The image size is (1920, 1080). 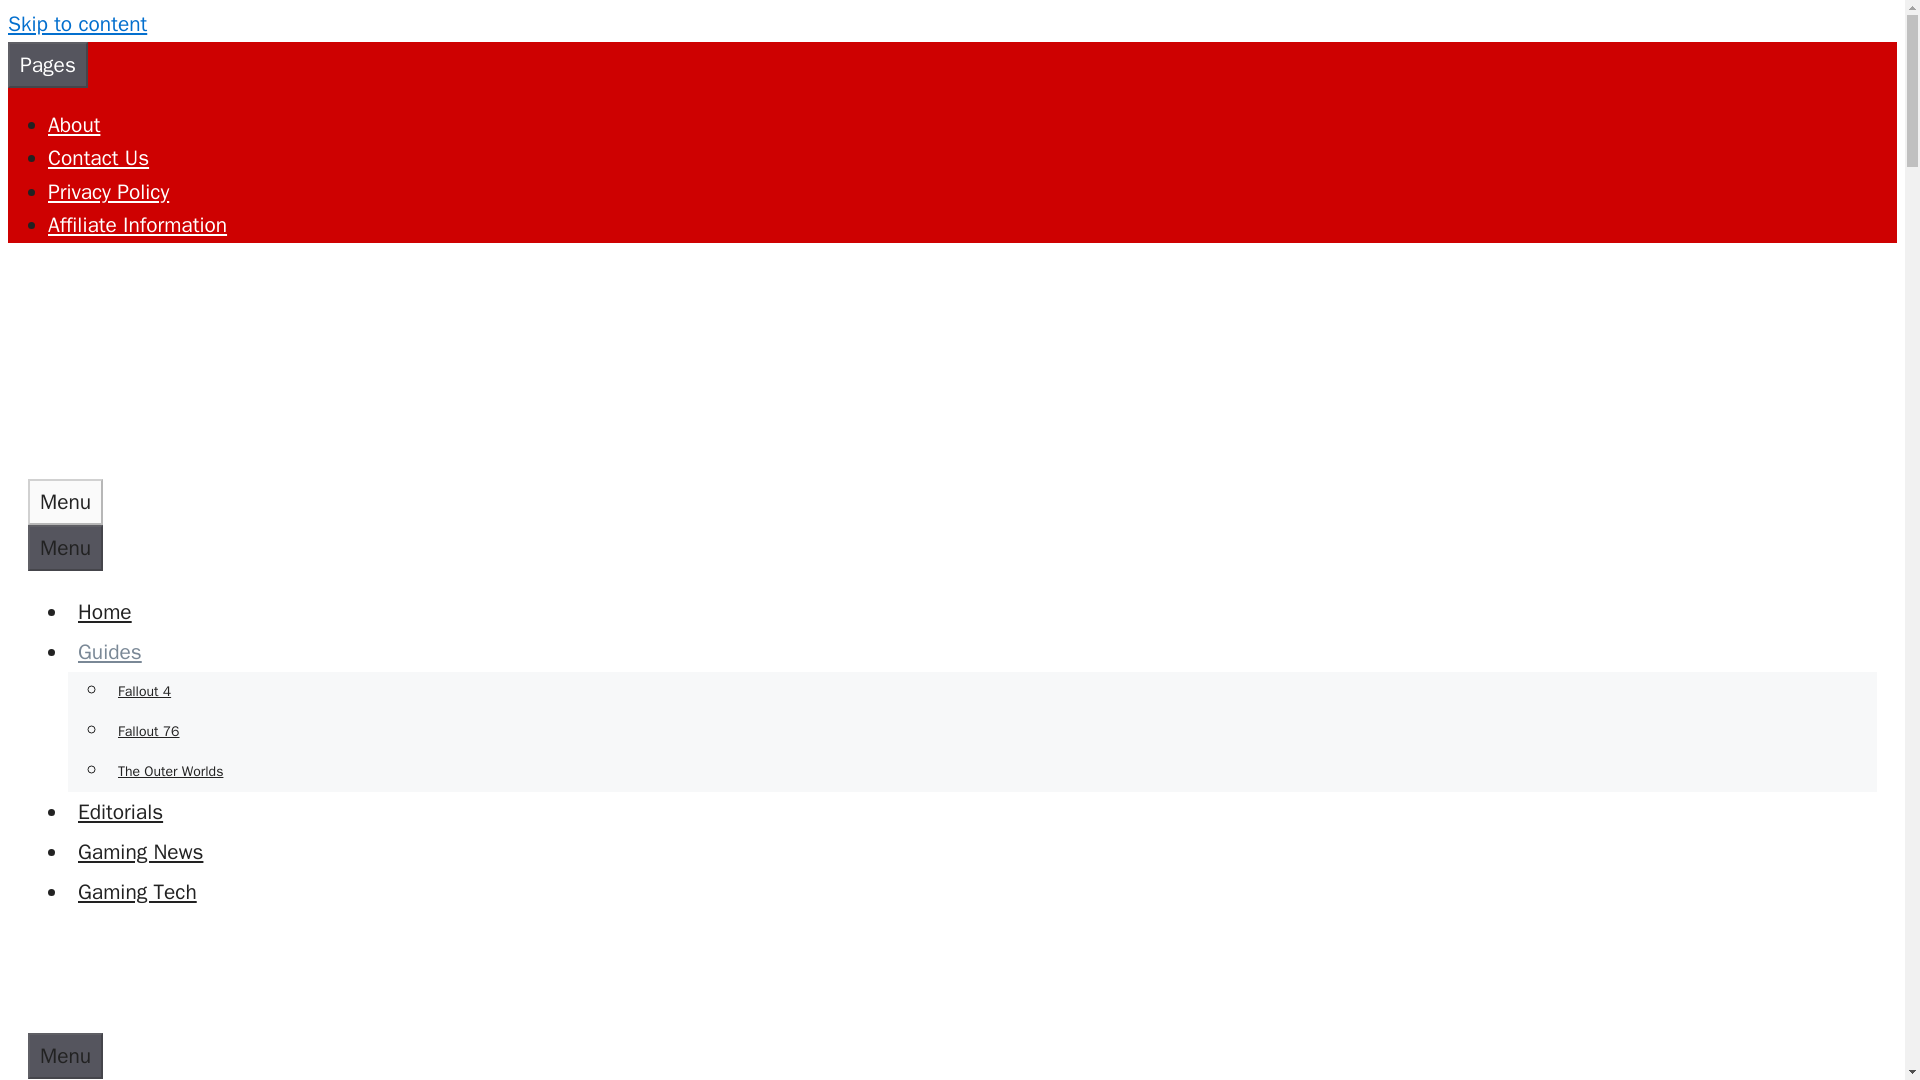 I want to click on The Outer Worlds, so click(x=170, y=770).